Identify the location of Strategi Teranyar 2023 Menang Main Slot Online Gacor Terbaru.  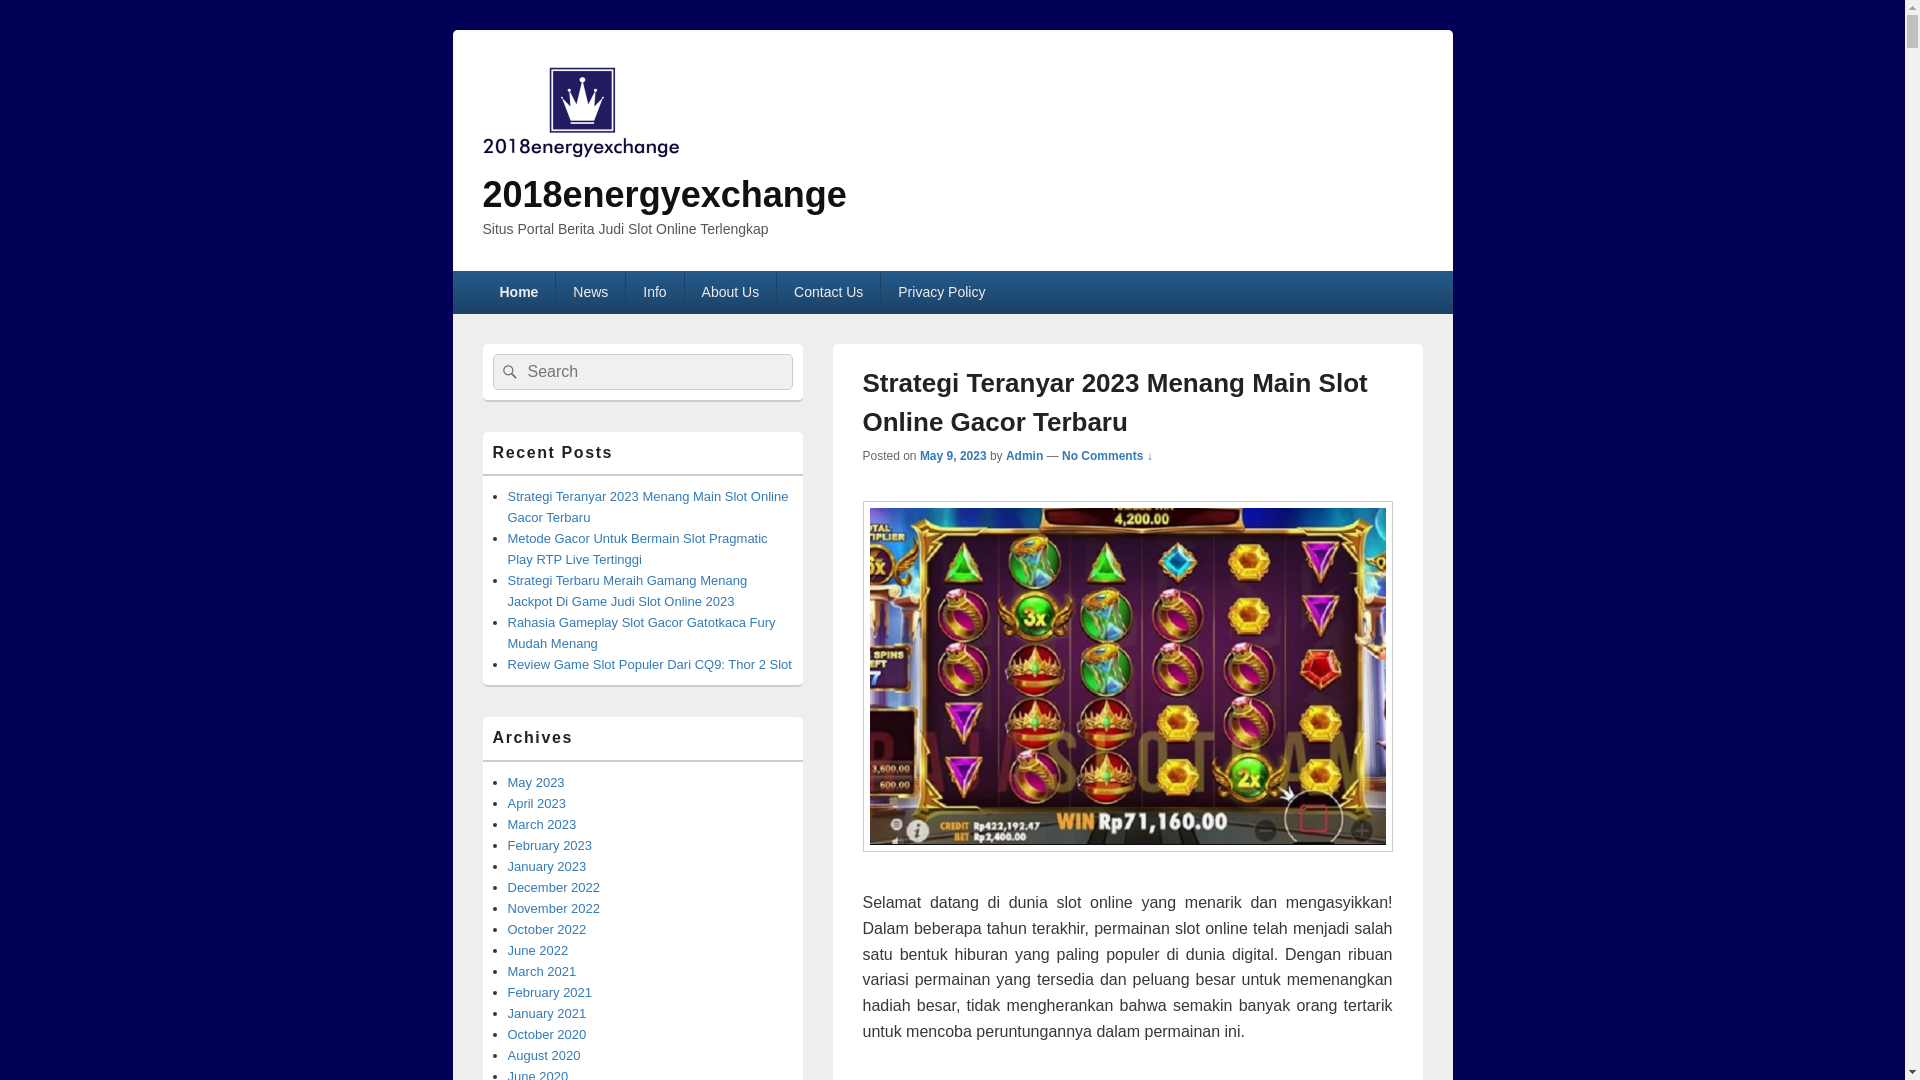
(648, 507).